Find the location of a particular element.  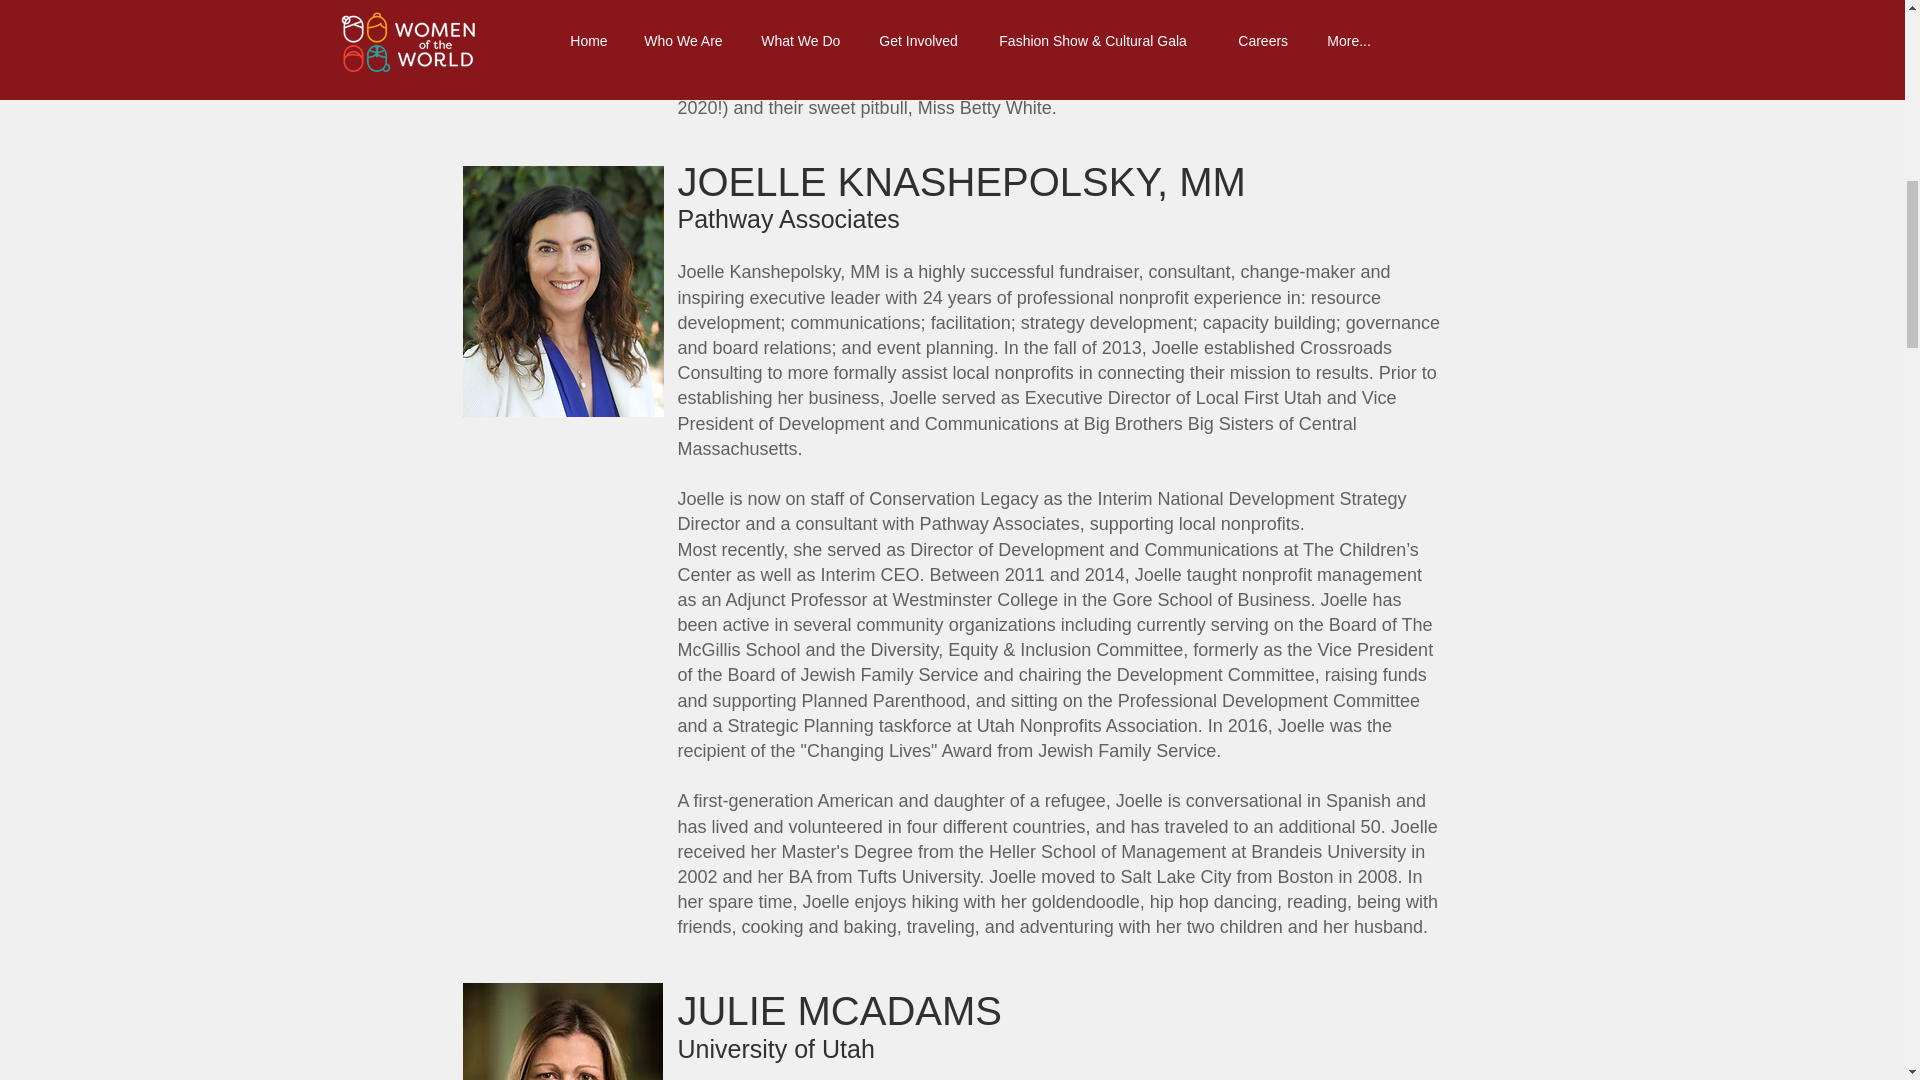

Julie.jpg is located at coordinates (562, 1030).